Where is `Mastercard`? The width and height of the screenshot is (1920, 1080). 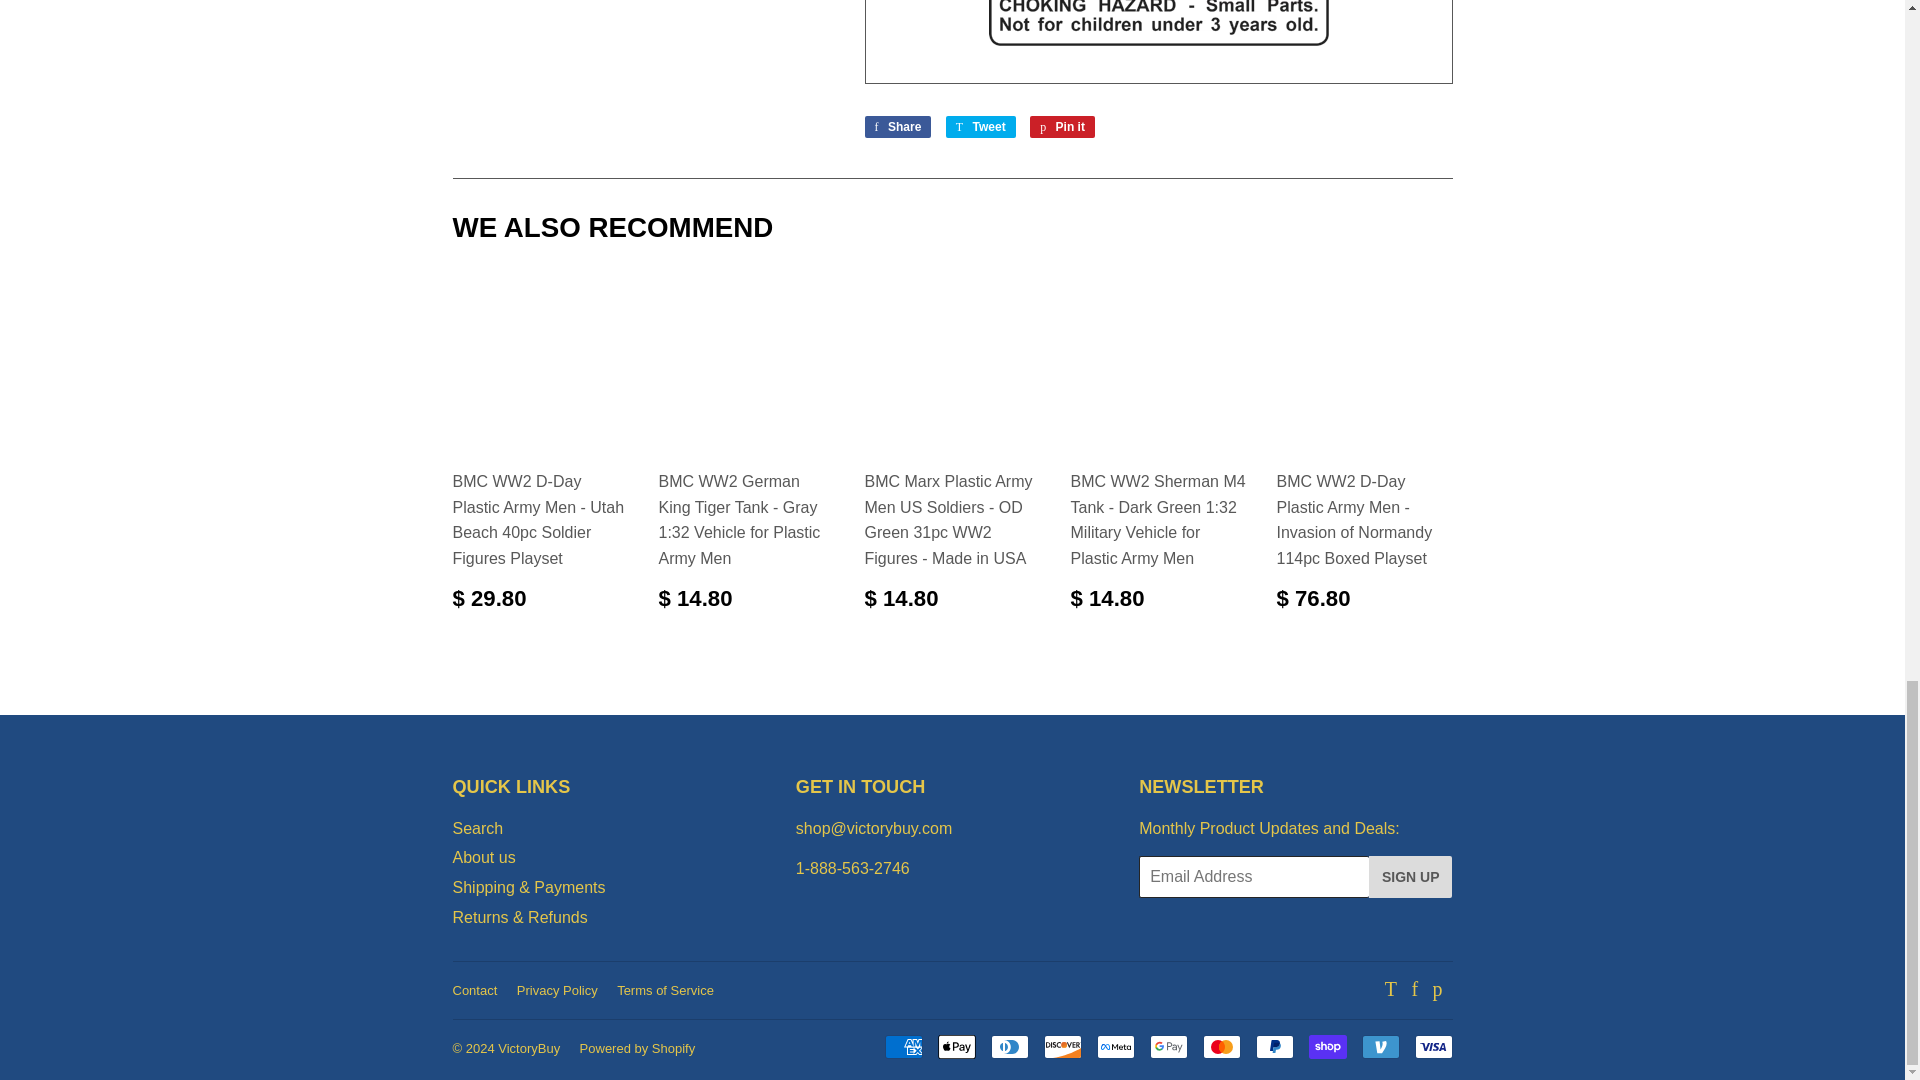
Mastercard is located at coordinates (1220, 1046).